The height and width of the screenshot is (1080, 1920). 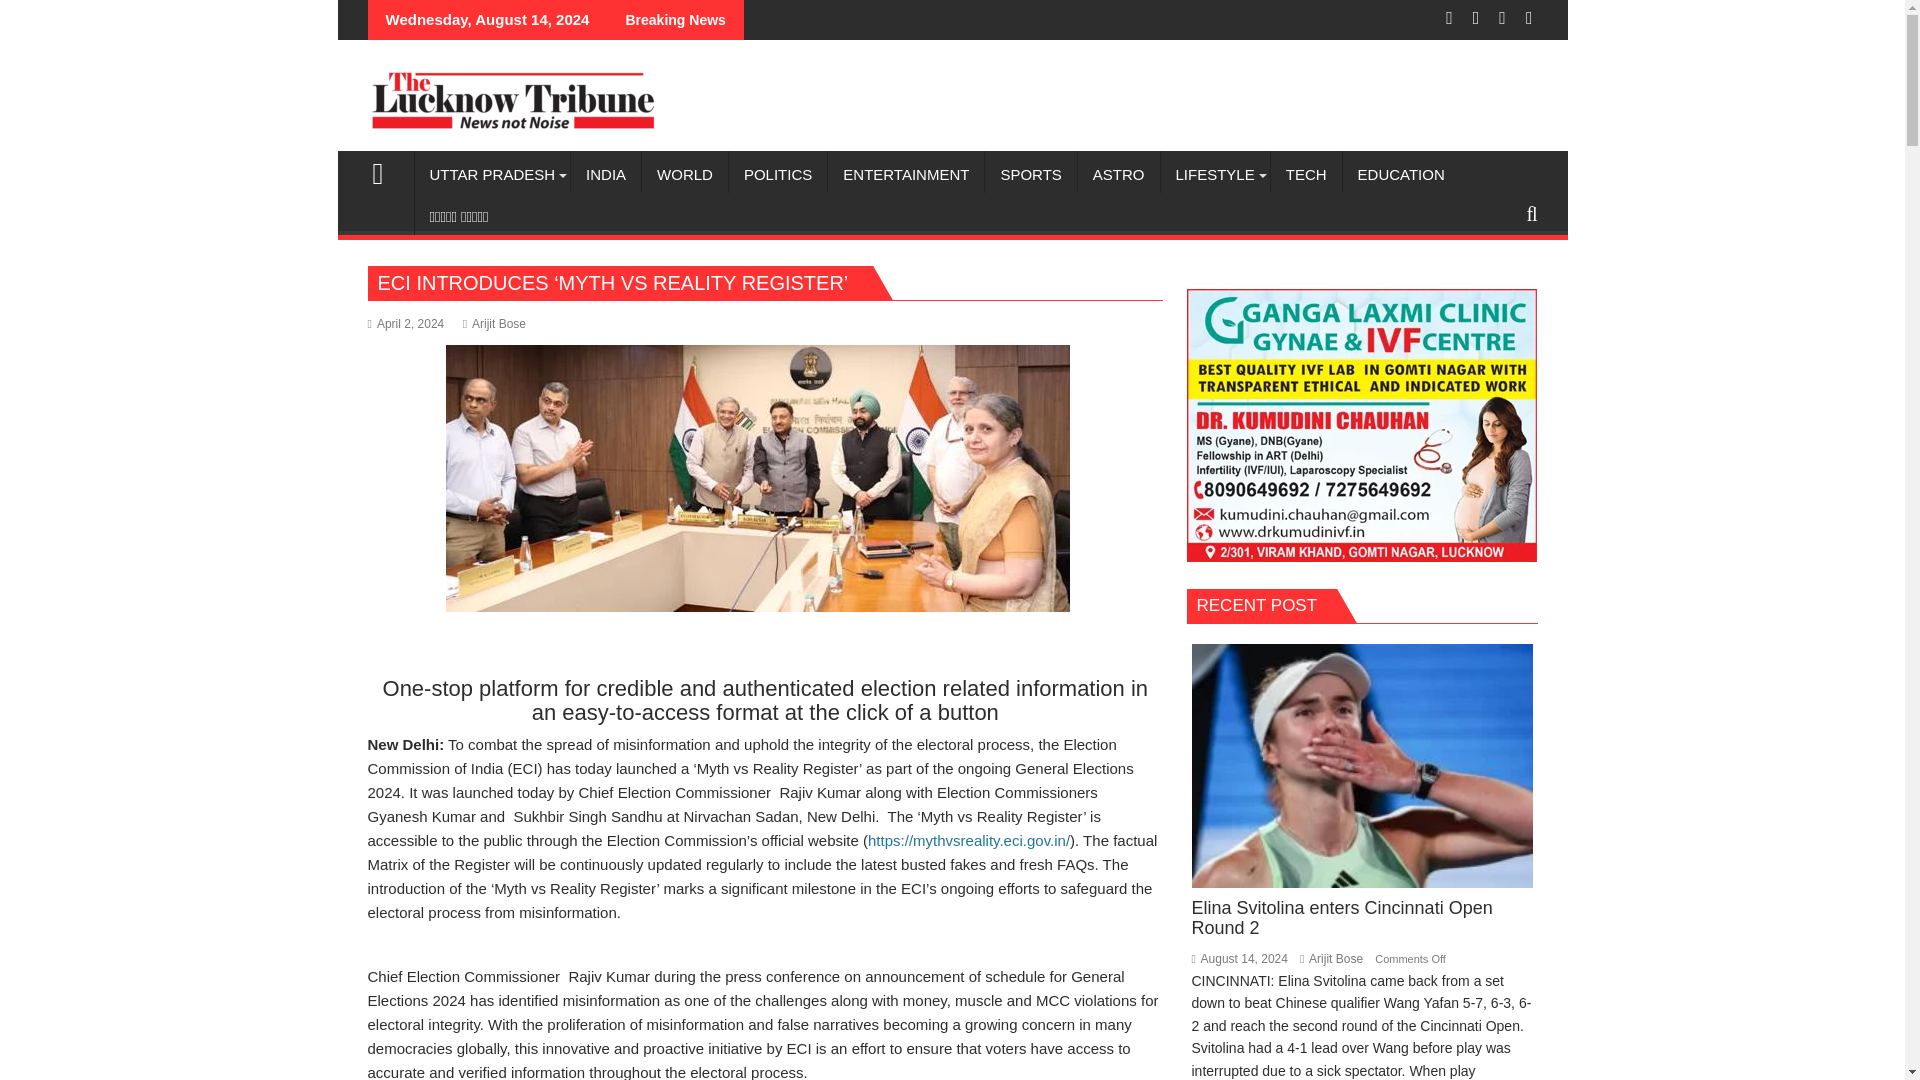 What do you see at coordinates (1306, 174) in the screenshot?
I see `TECH` at bounding box center [1306, 174].